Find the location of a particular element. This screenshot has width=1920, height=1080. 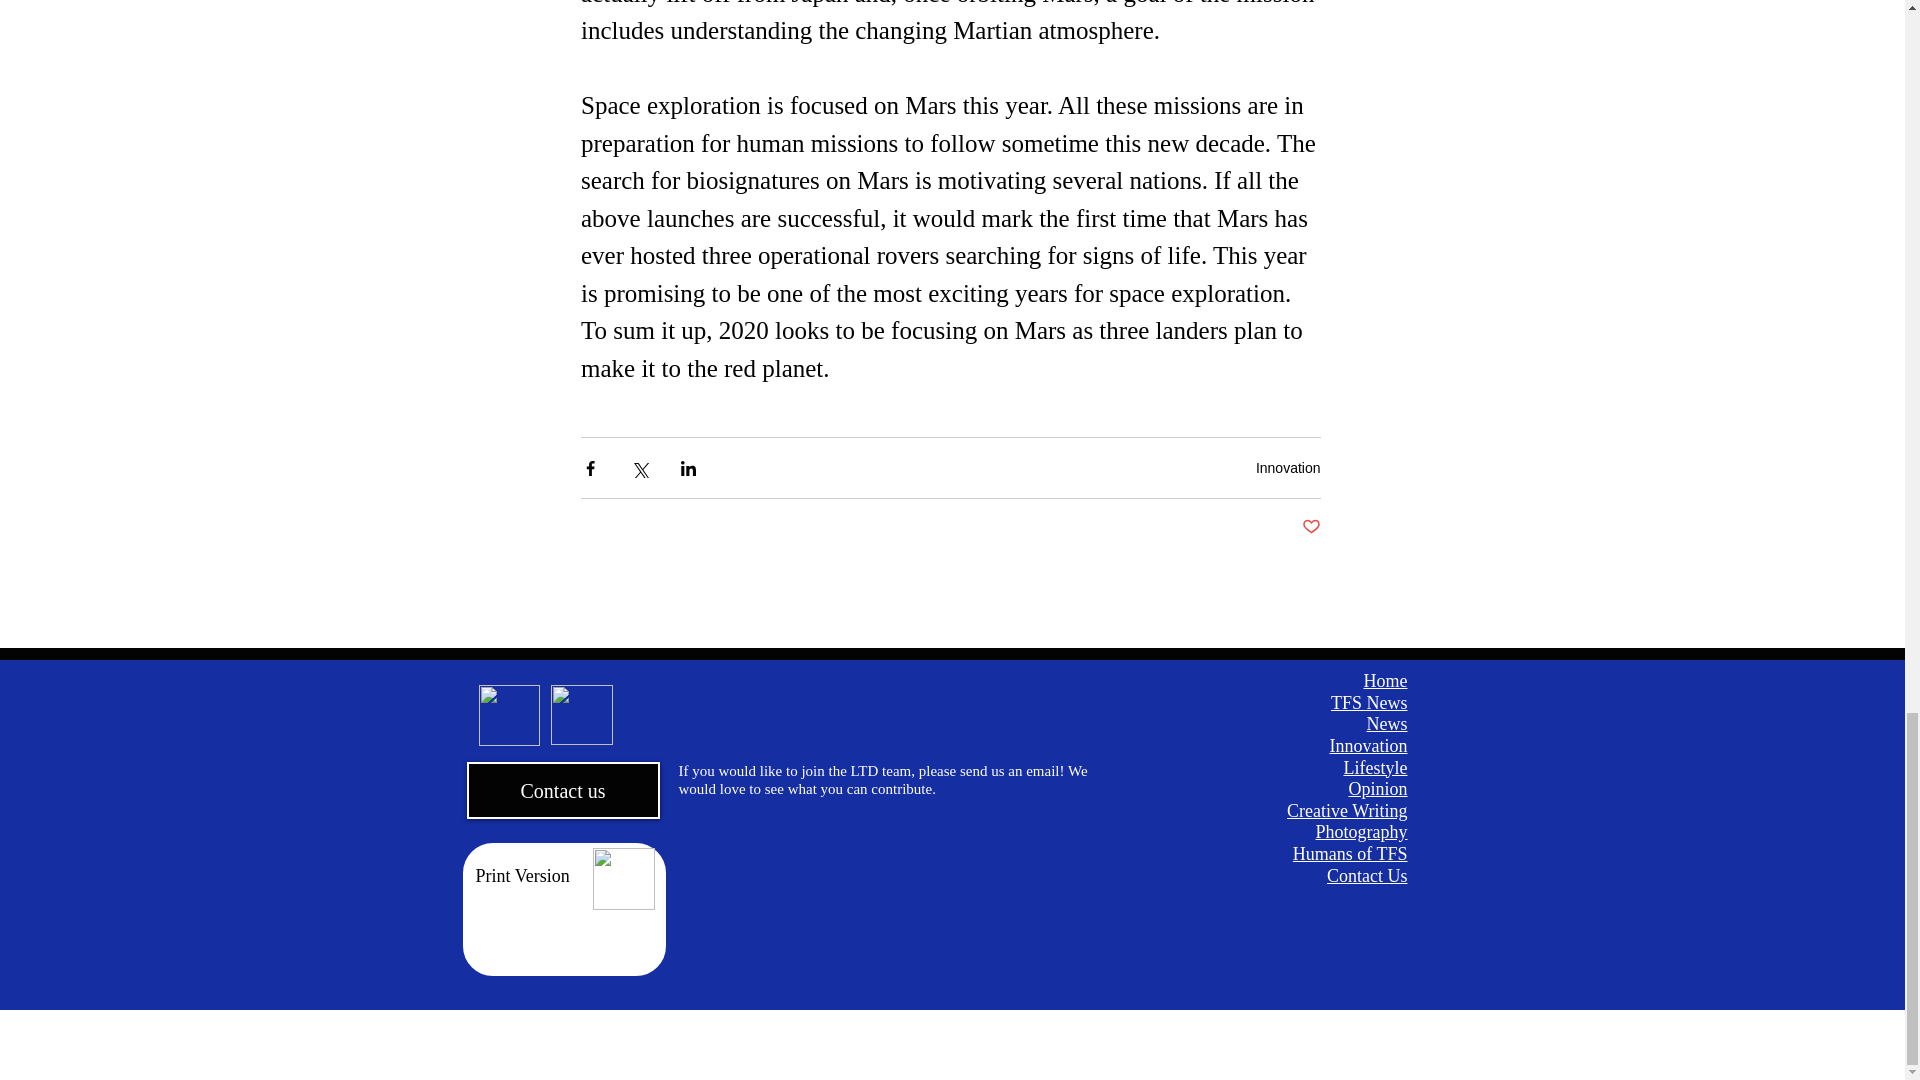

TFS News is located at coordinates (1368, 702).